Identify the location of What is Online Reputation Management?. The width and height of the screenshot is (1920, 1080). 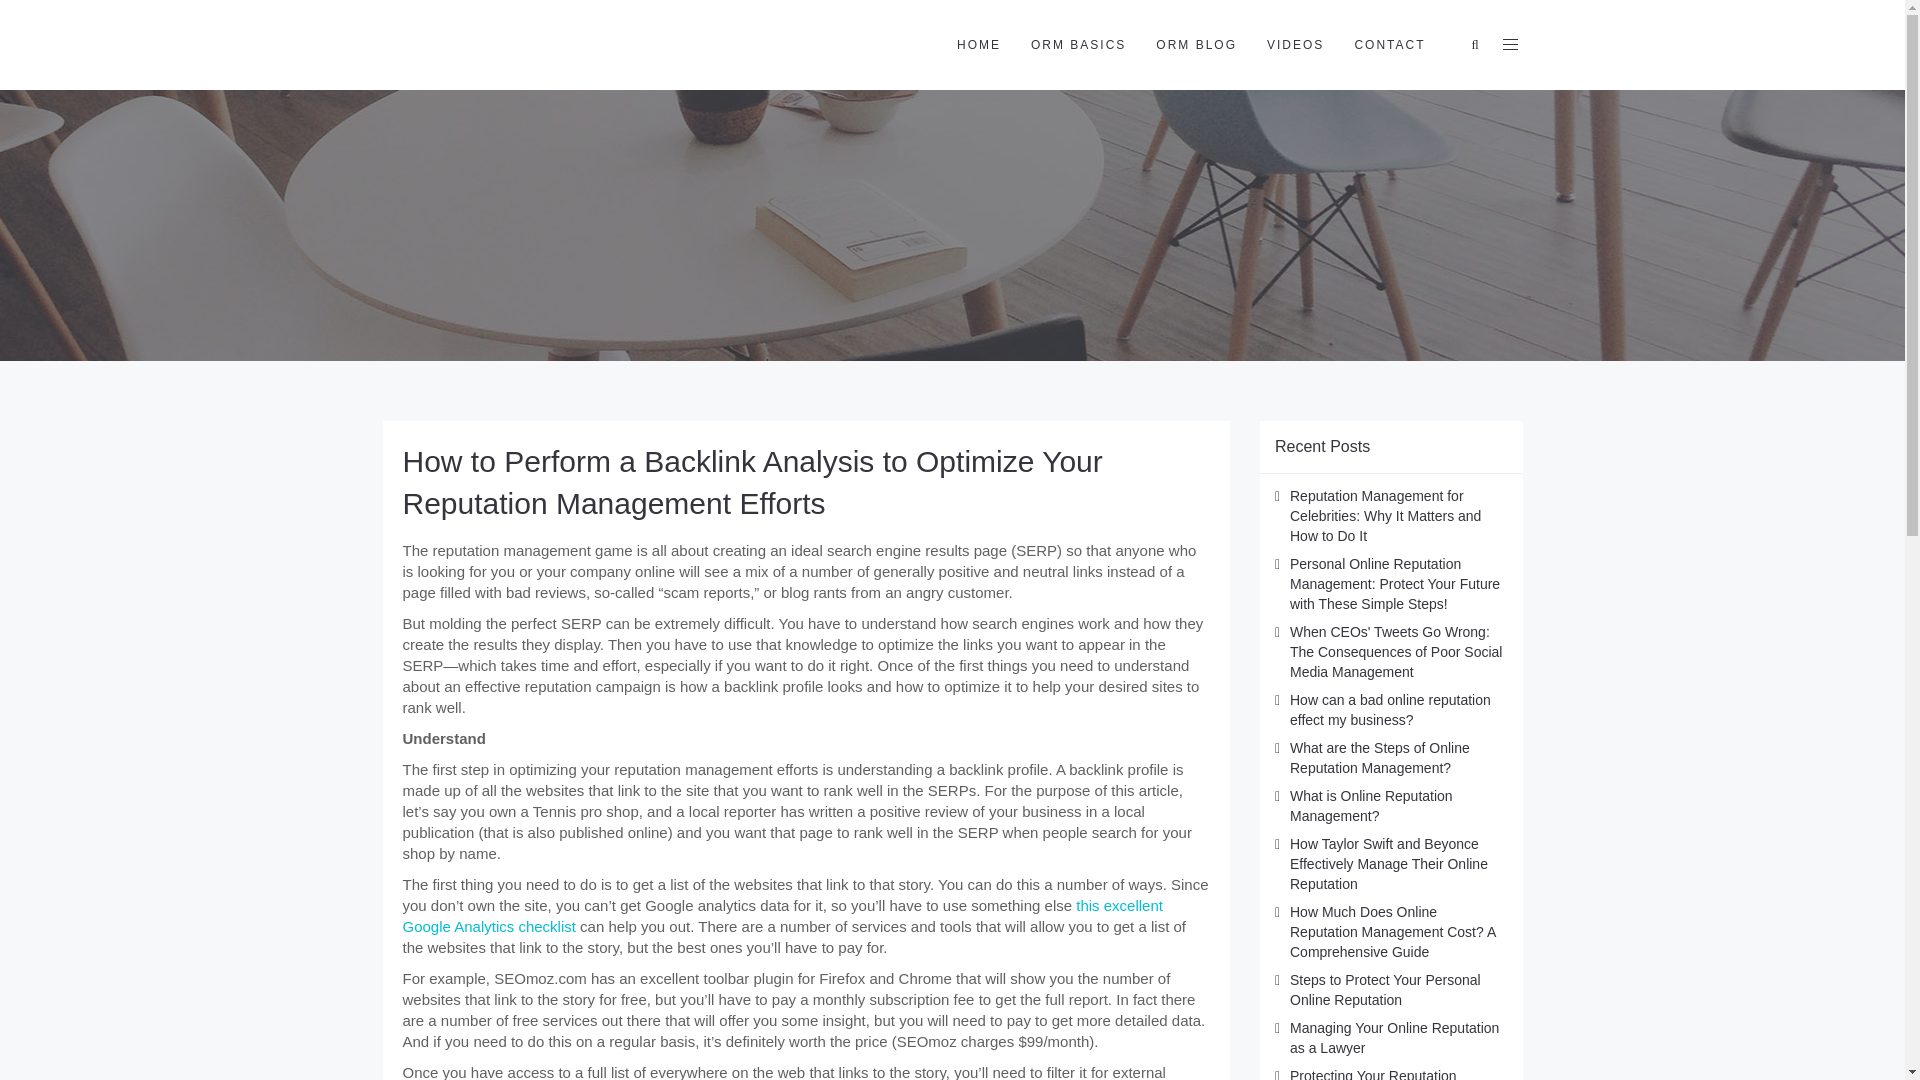
(1372, 806).